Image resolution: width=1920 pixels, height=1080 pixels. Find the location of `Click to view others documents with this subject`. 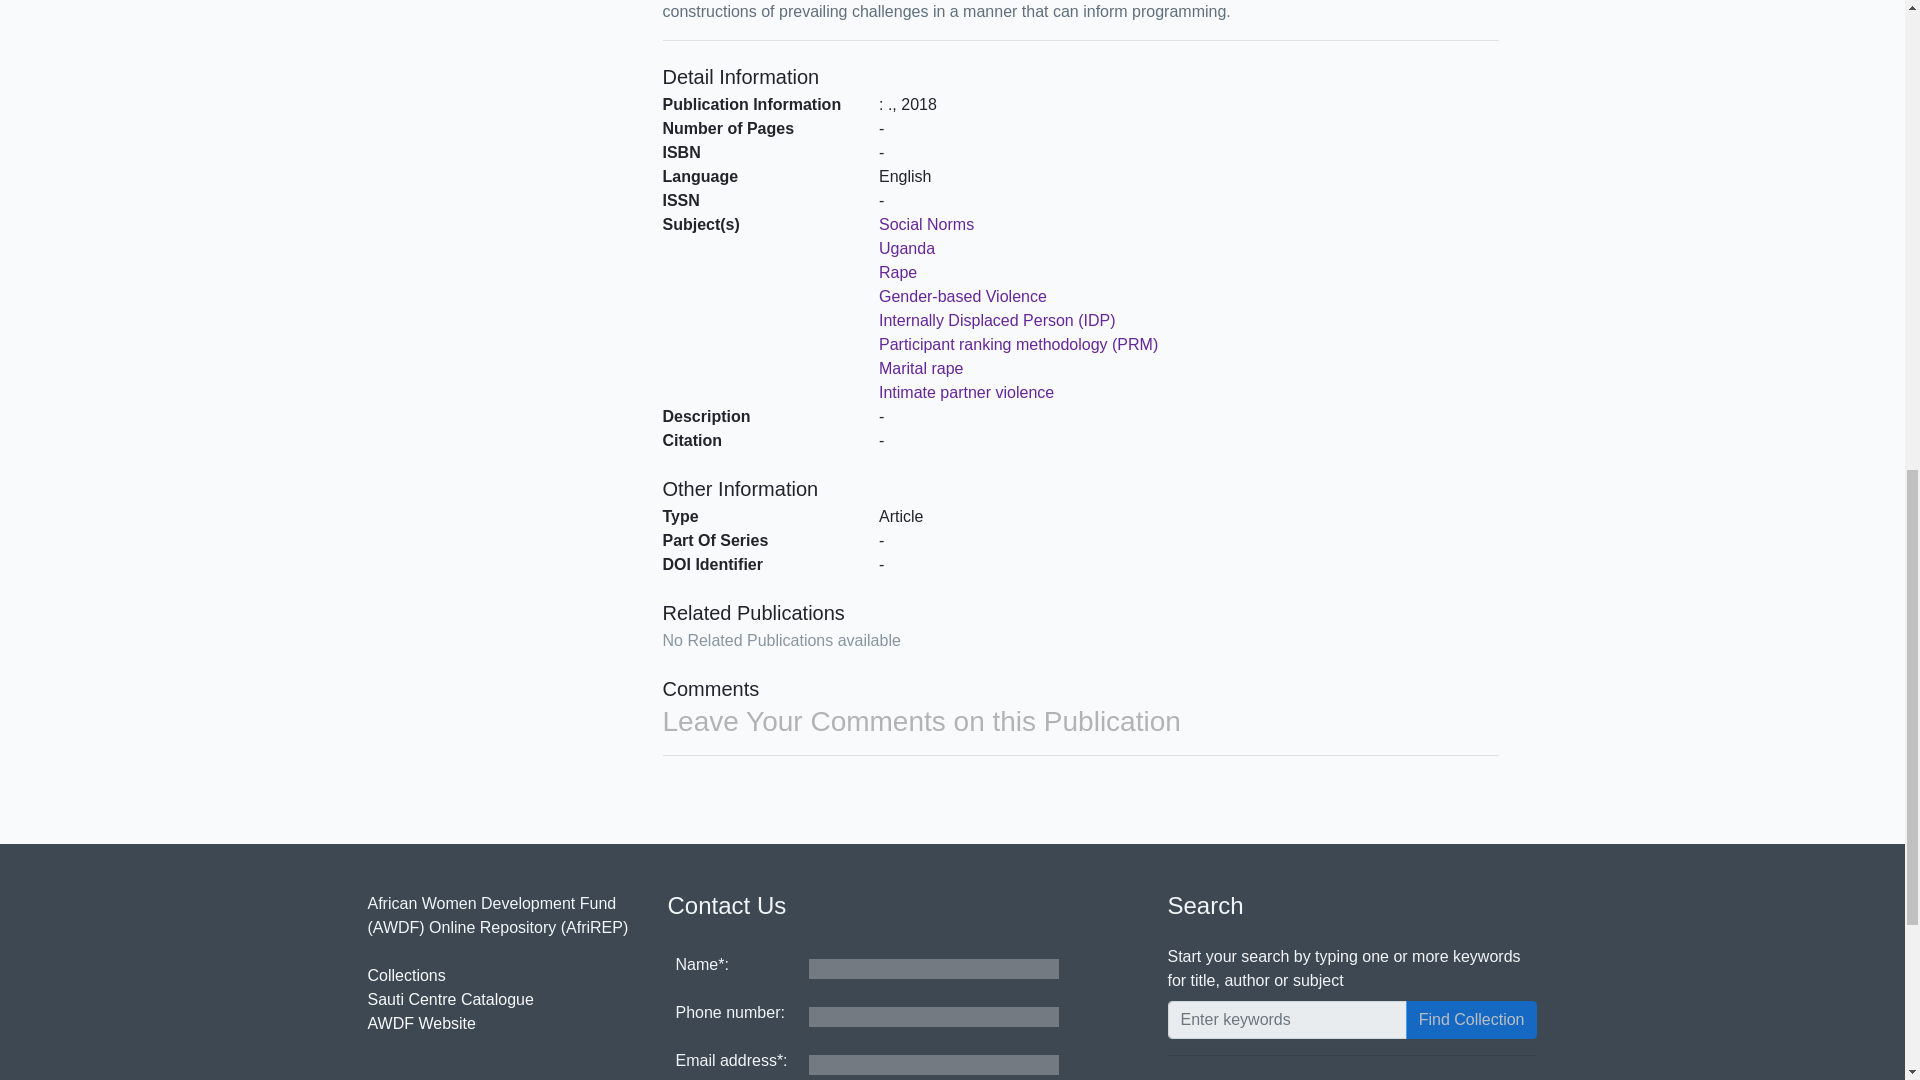

Click to view others documents with this subject is located at coordinates (997, 320).